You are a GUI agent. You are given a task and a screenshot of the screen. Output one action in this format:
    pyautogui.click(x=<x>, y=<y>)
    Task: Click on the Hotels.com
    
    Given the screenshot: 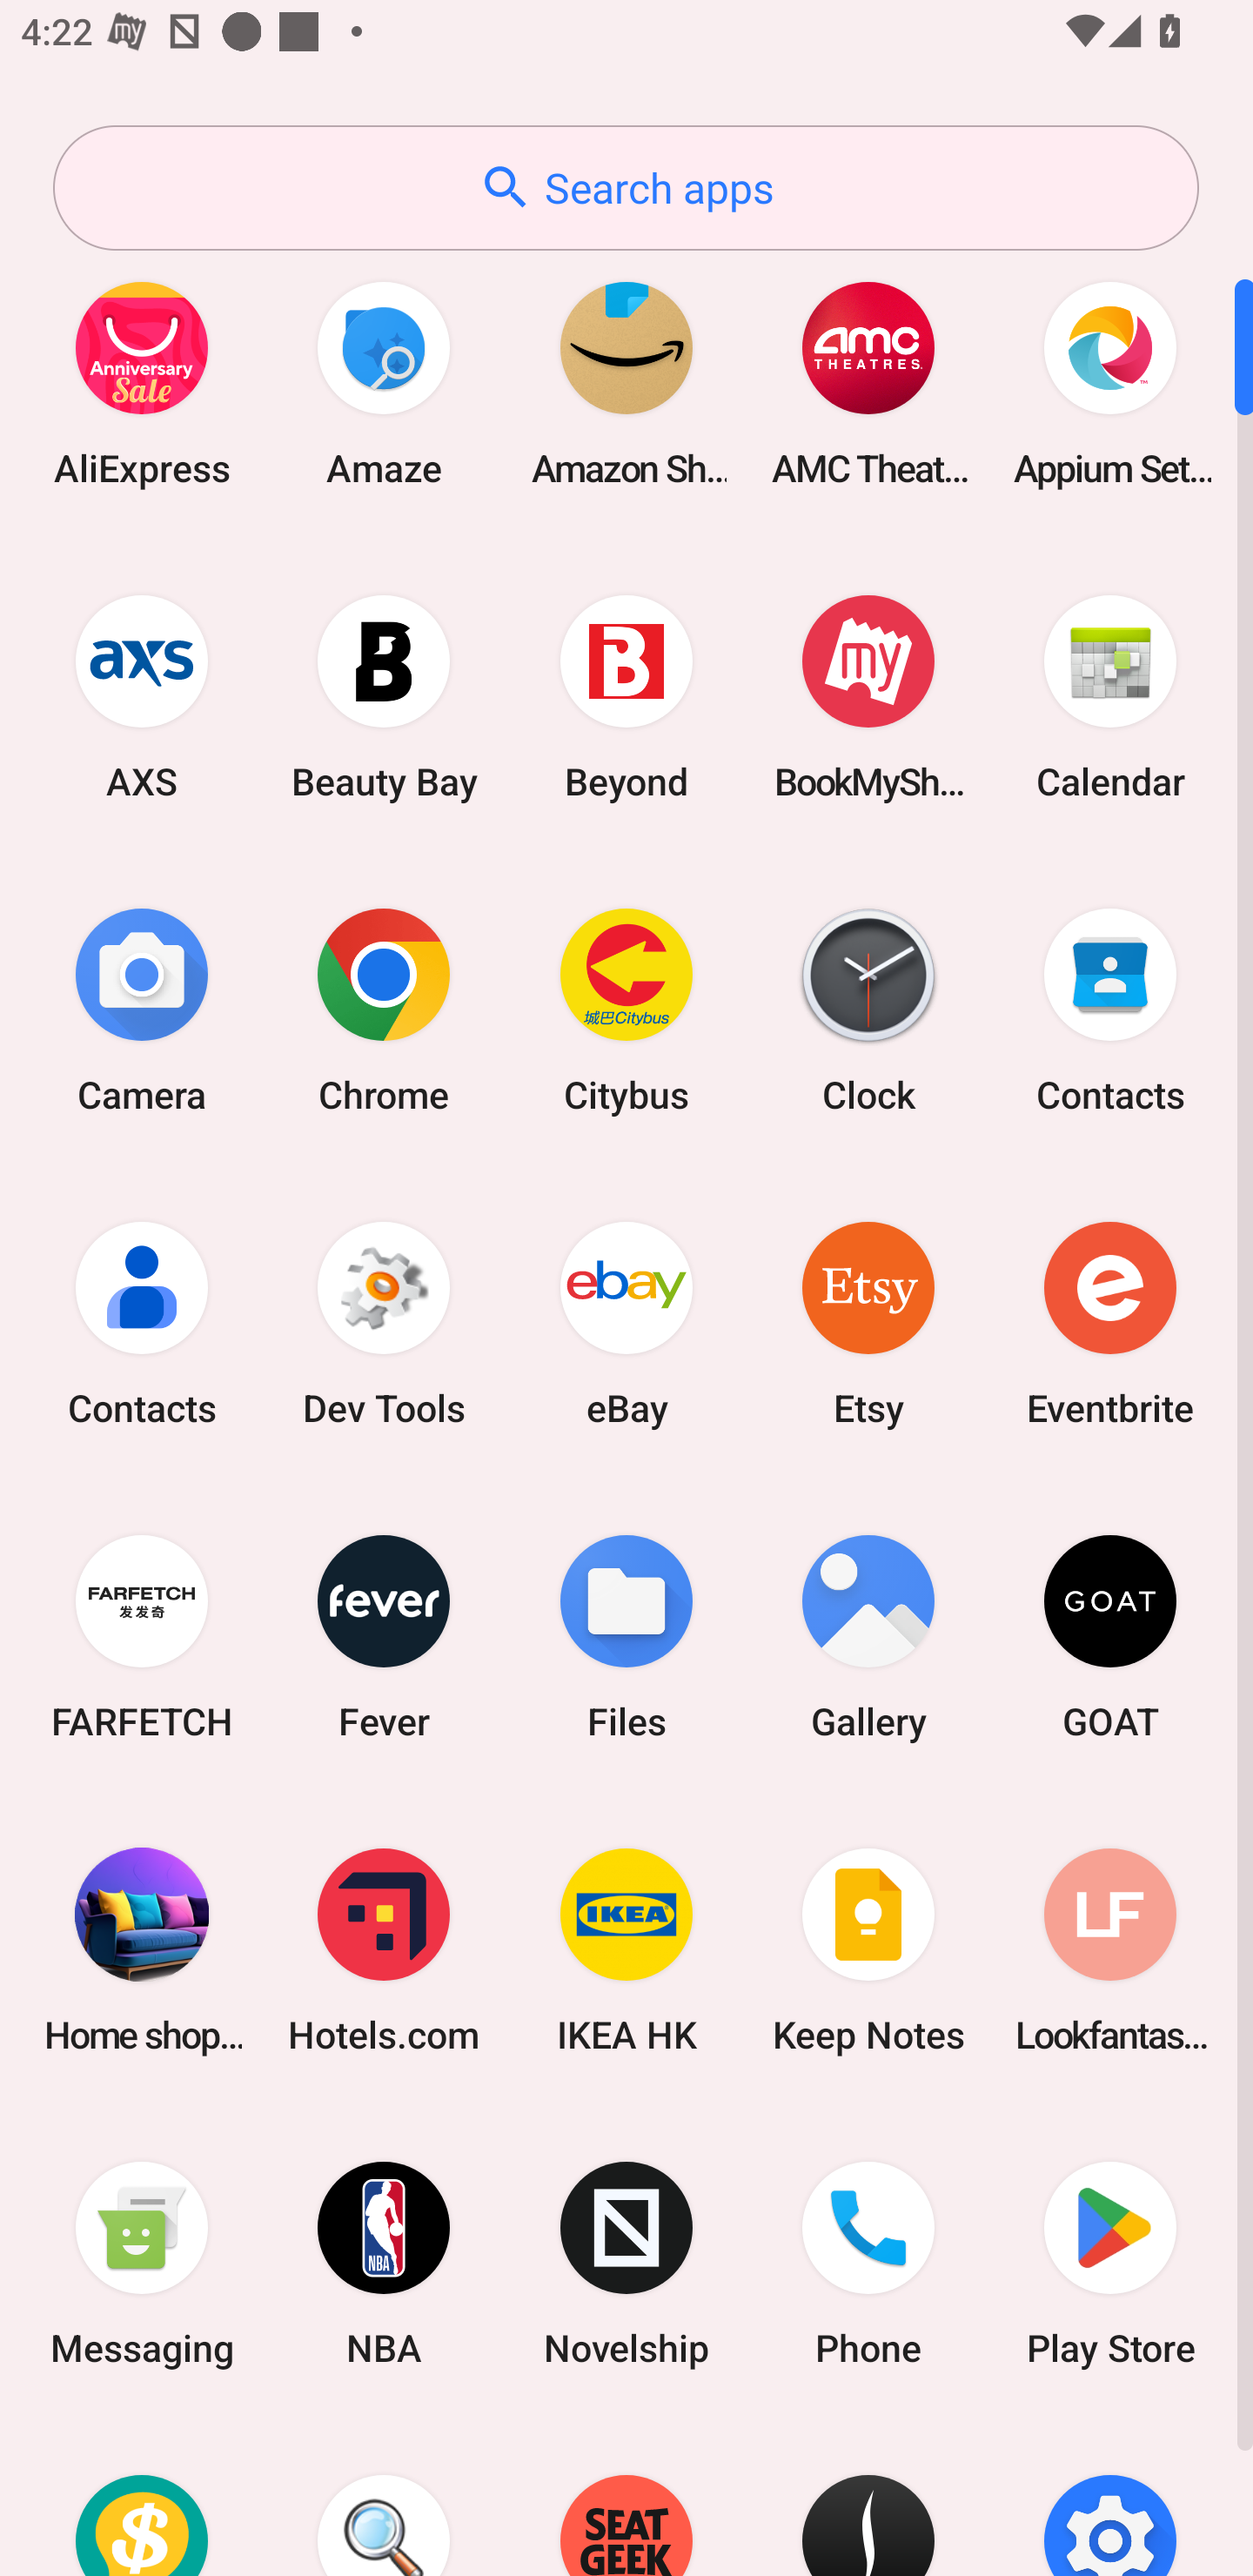 What is the action you would take?
    pyautogui.click(x=384, y=1949)
    